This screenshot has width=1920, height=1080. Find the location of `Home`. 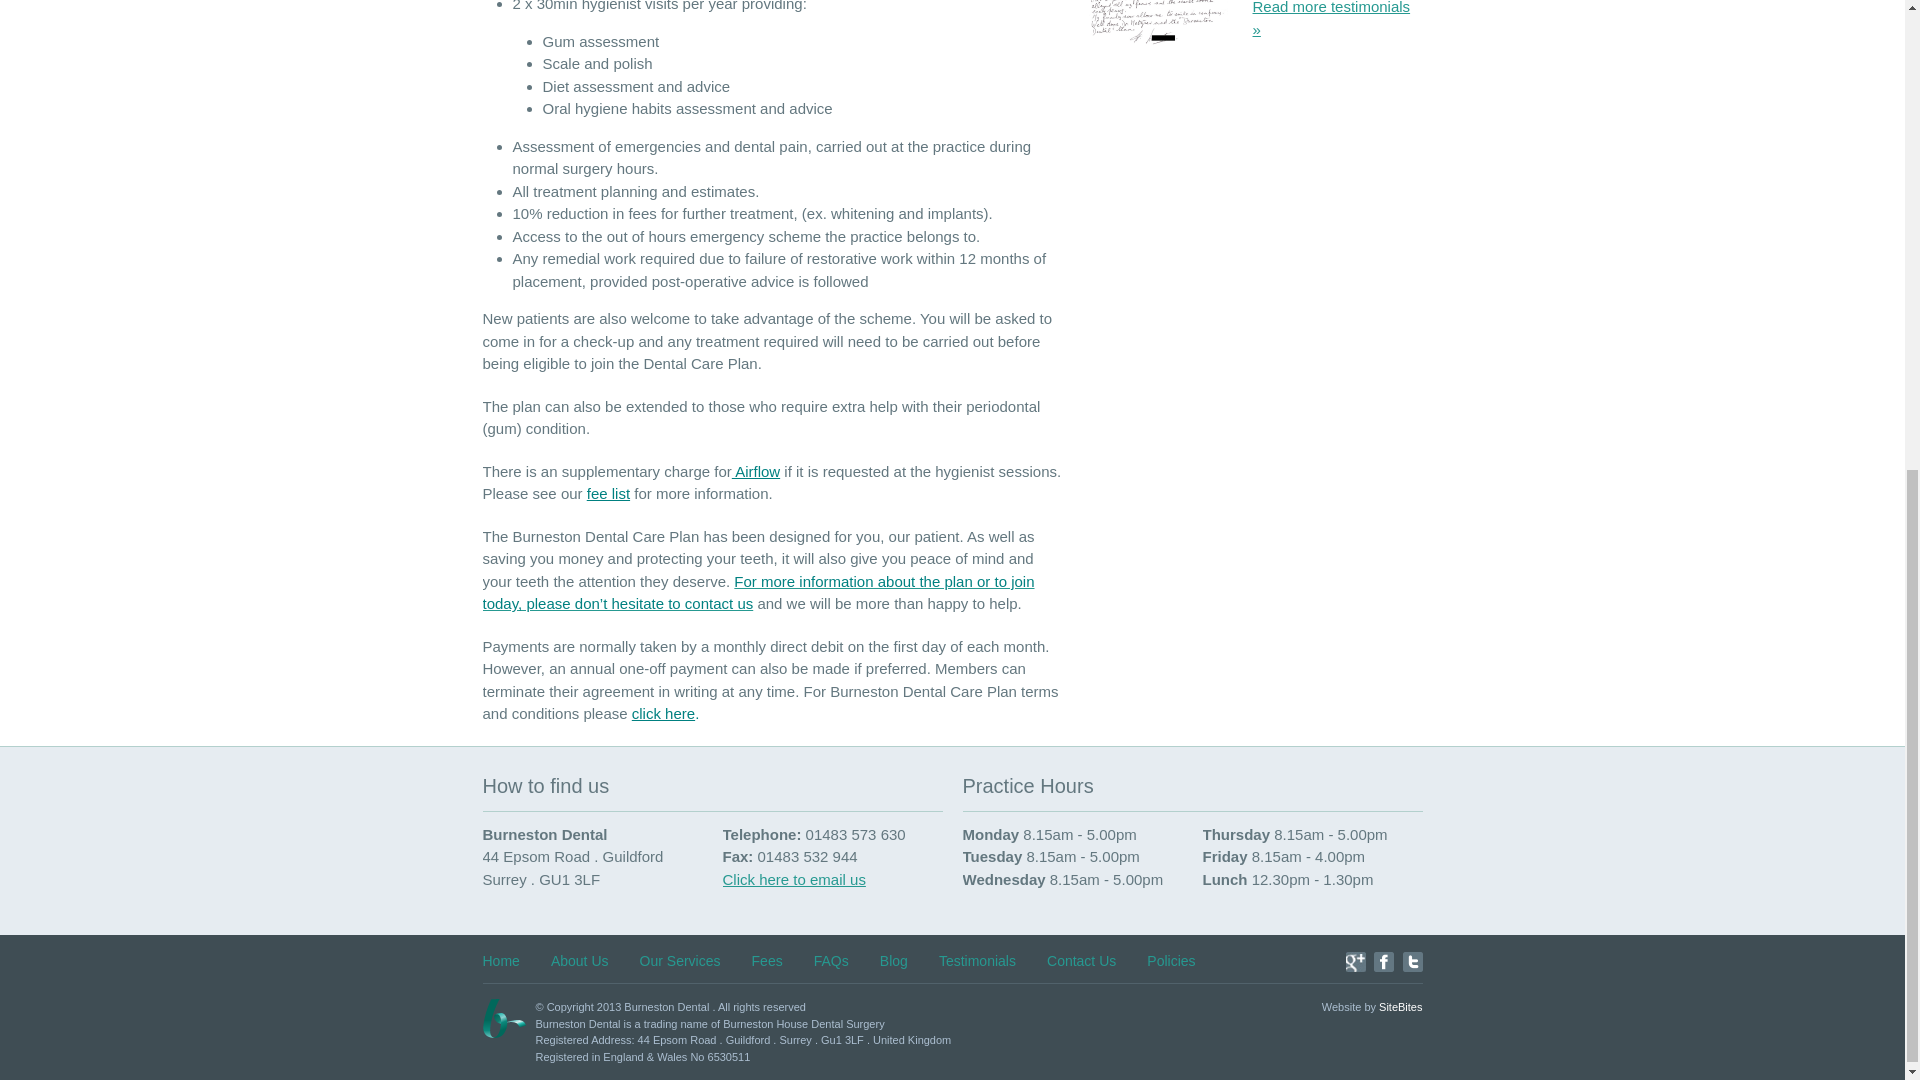

Home is located at coordinates (500, 960).